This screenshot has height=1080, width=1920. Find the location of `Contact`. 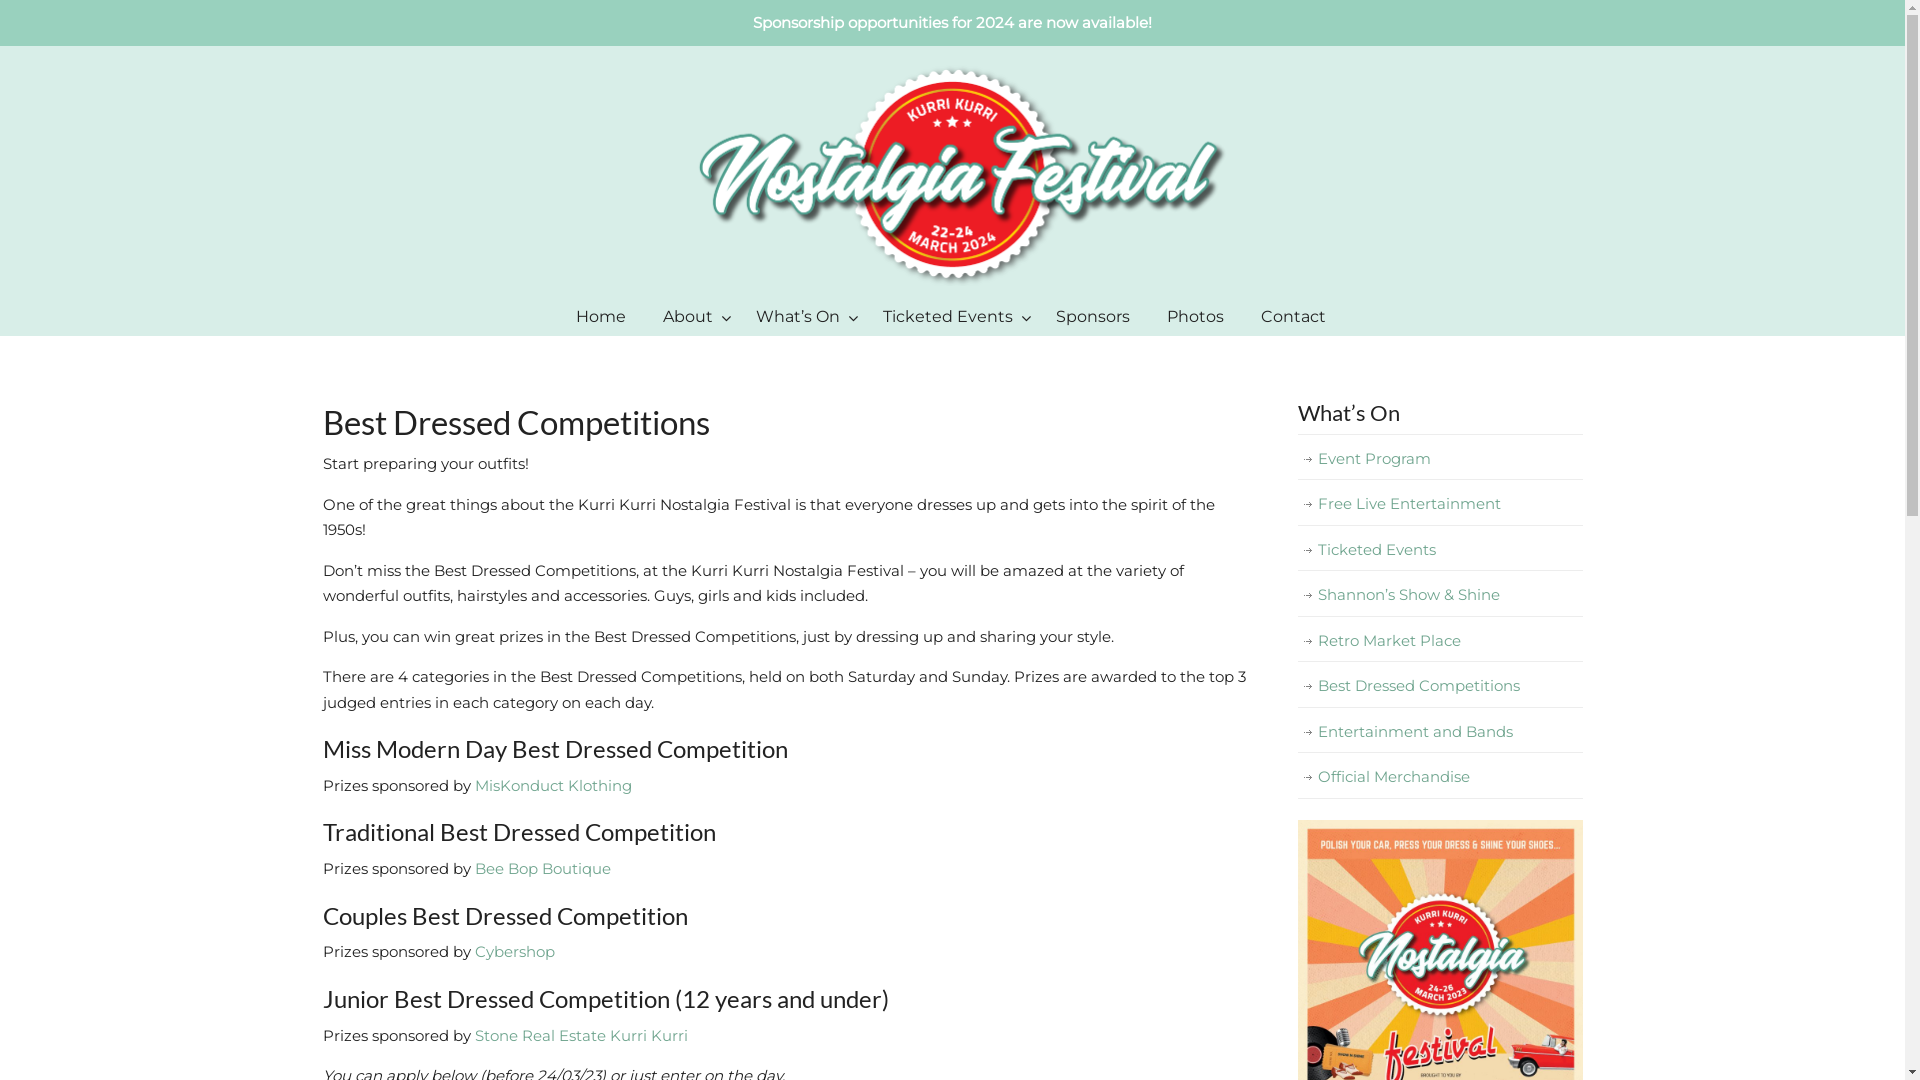

Contact is located at coordinates (1294, 317).